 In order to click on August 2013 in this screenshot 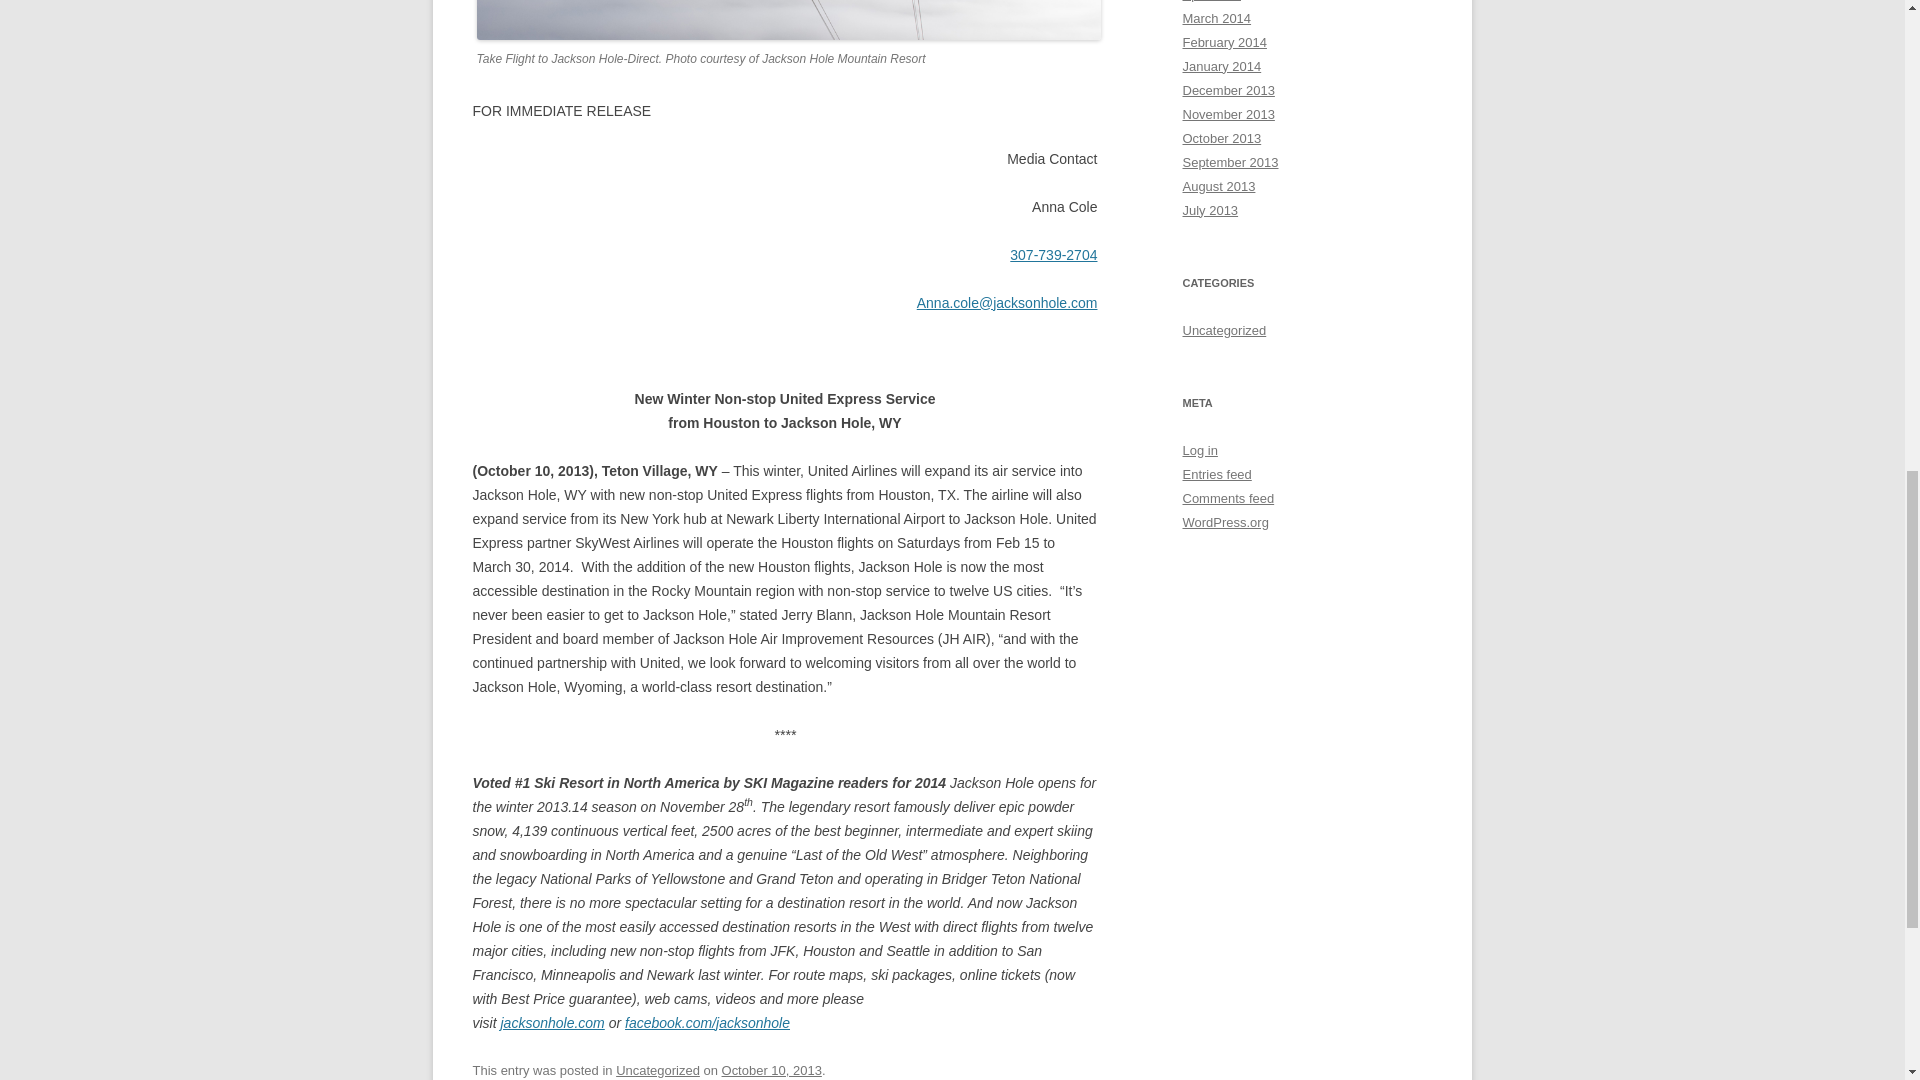, I will do `click(1218, 186)`.